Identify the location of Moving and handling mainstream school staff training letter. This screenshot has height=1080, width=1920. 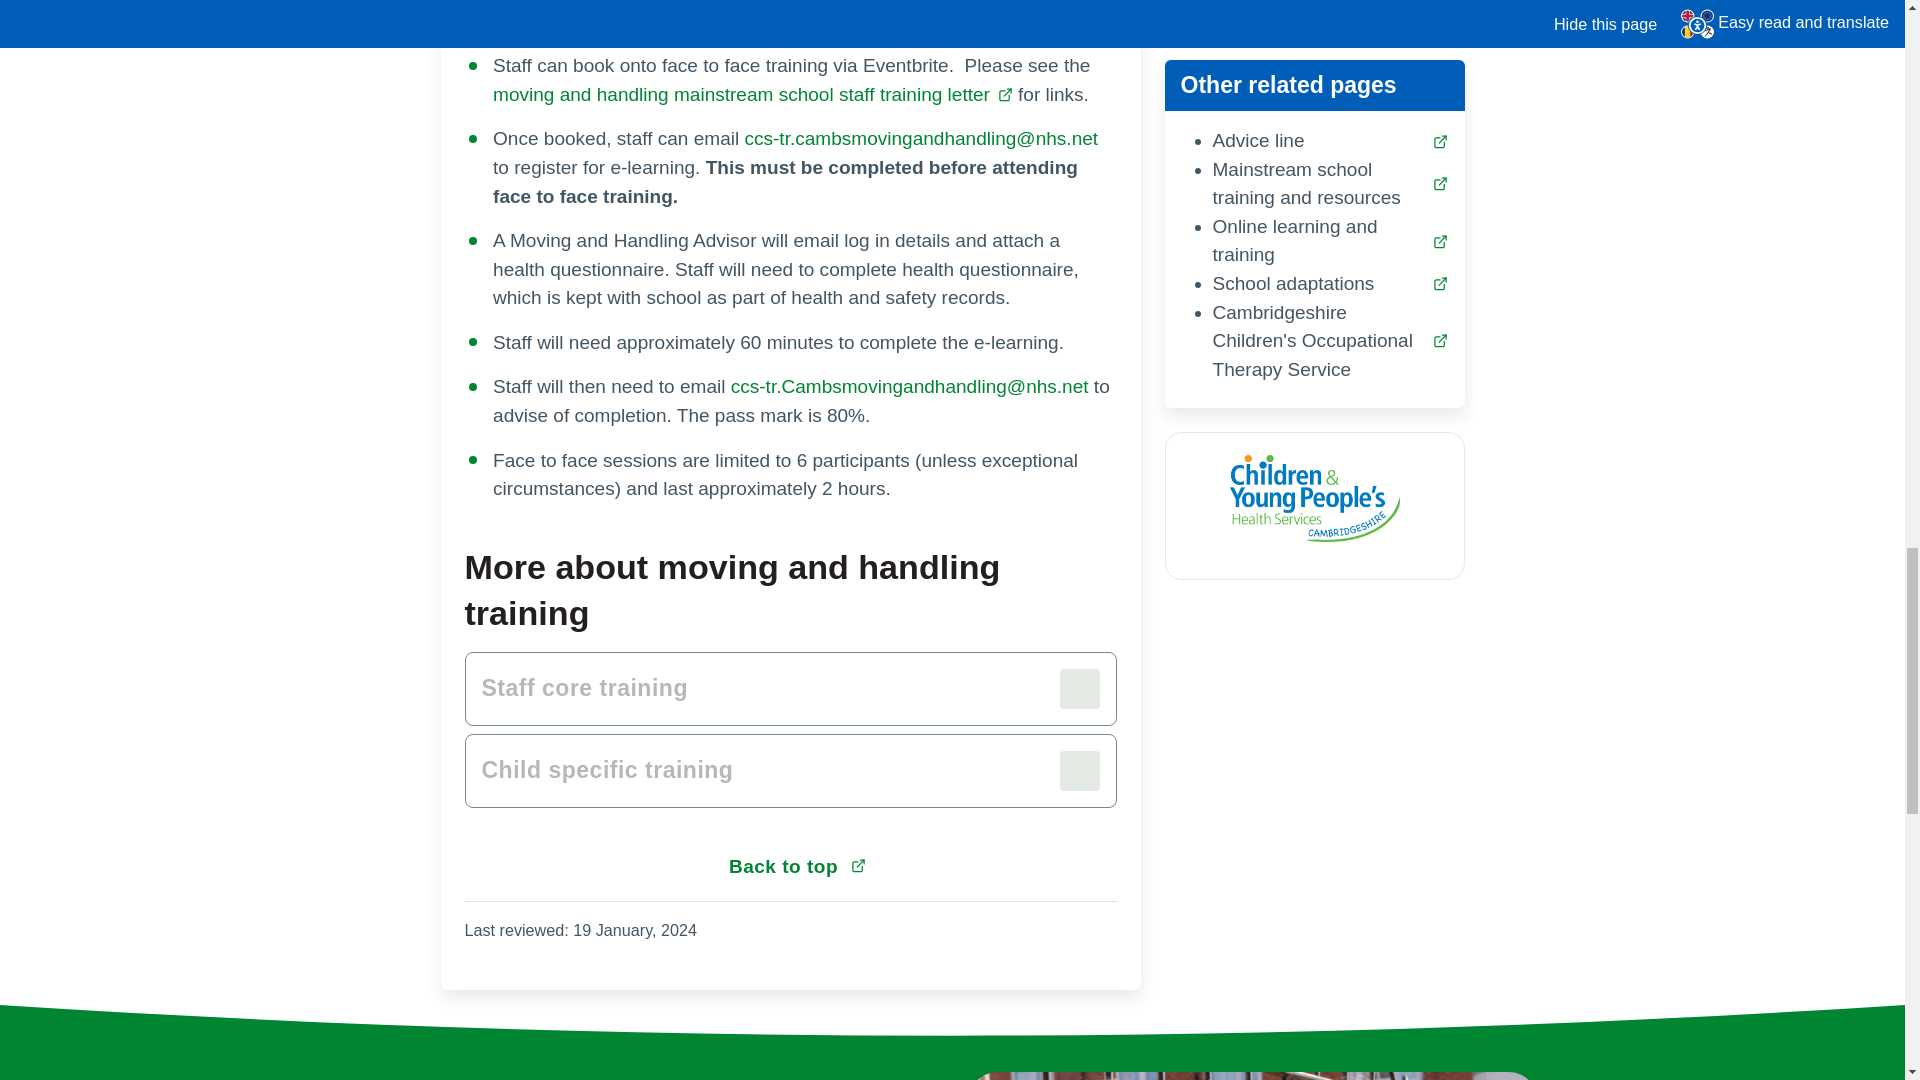
(753, 94).